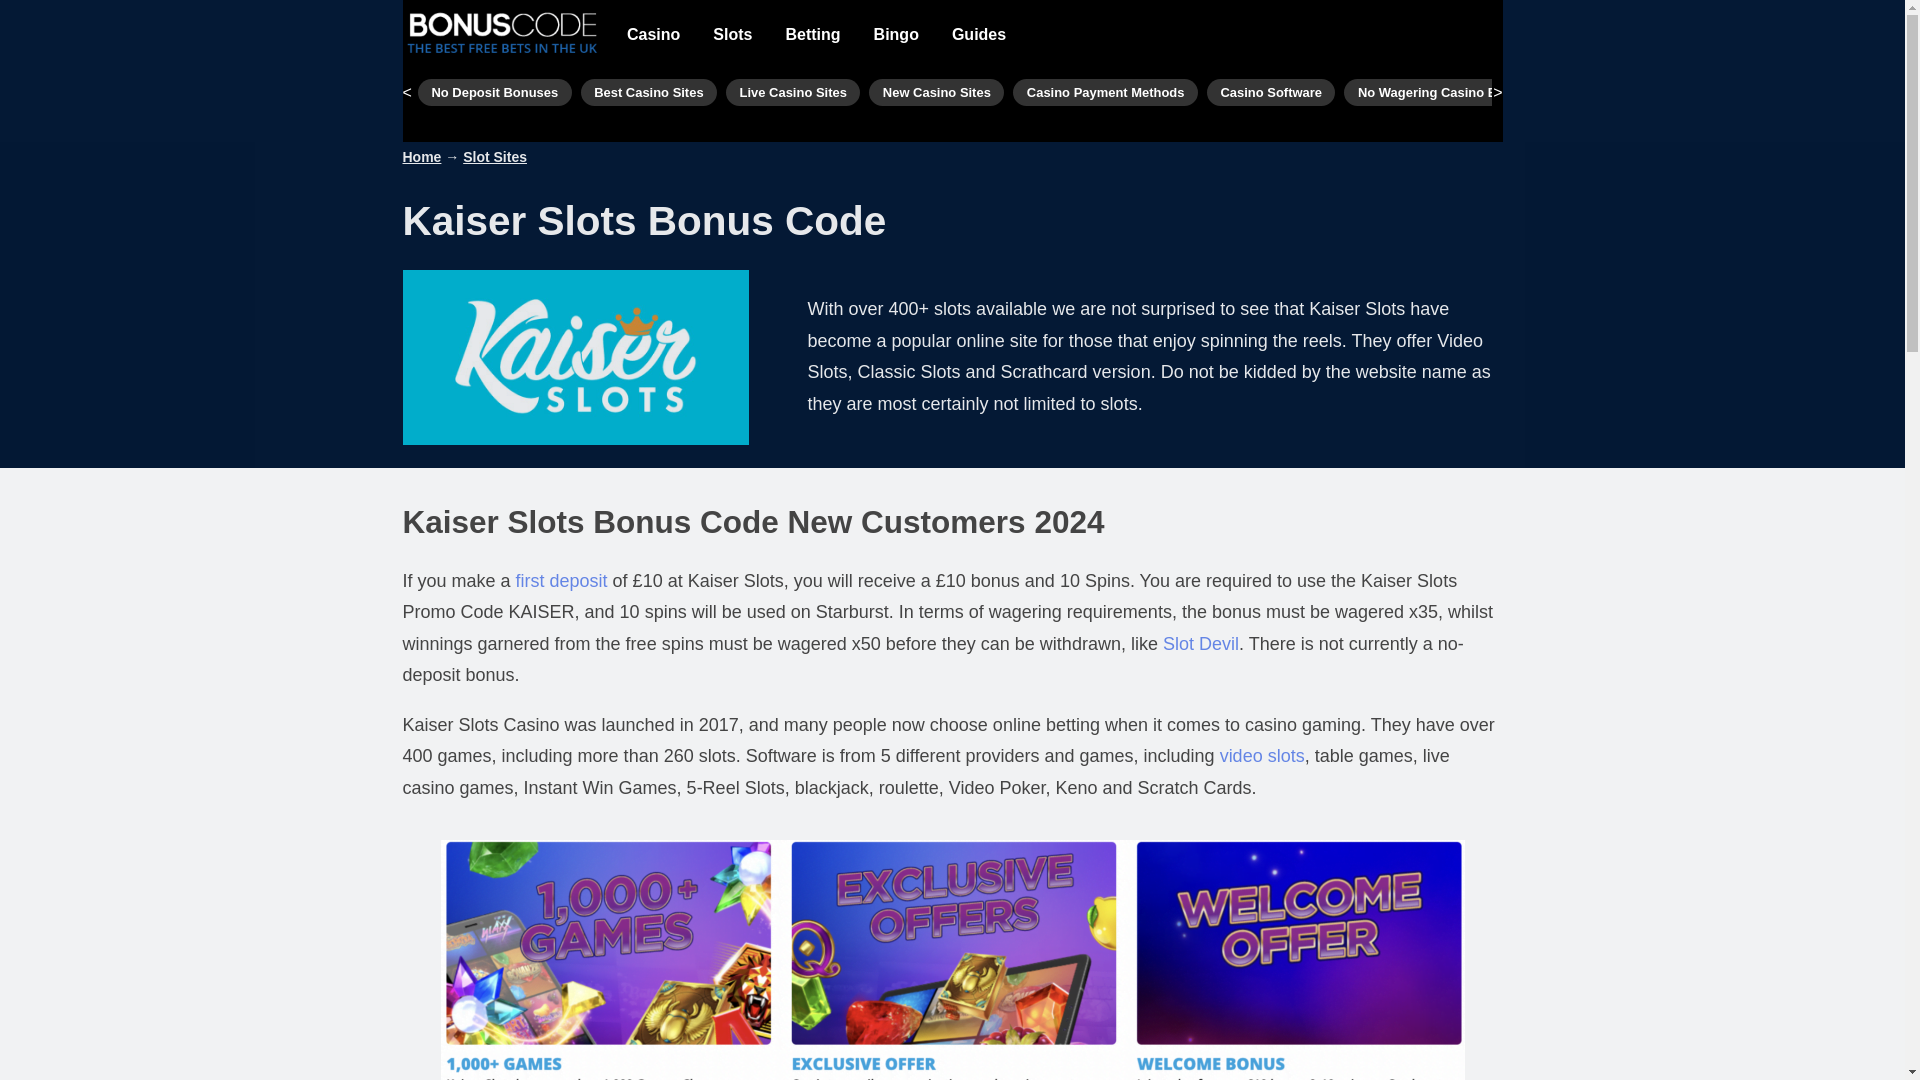 This screenshot has width=1920, height=1080. What do you see at coordinates (1450, 92) in the screenshot?
I see `No Wagering Casino Bonuses` at bounding box center [1450, 92].